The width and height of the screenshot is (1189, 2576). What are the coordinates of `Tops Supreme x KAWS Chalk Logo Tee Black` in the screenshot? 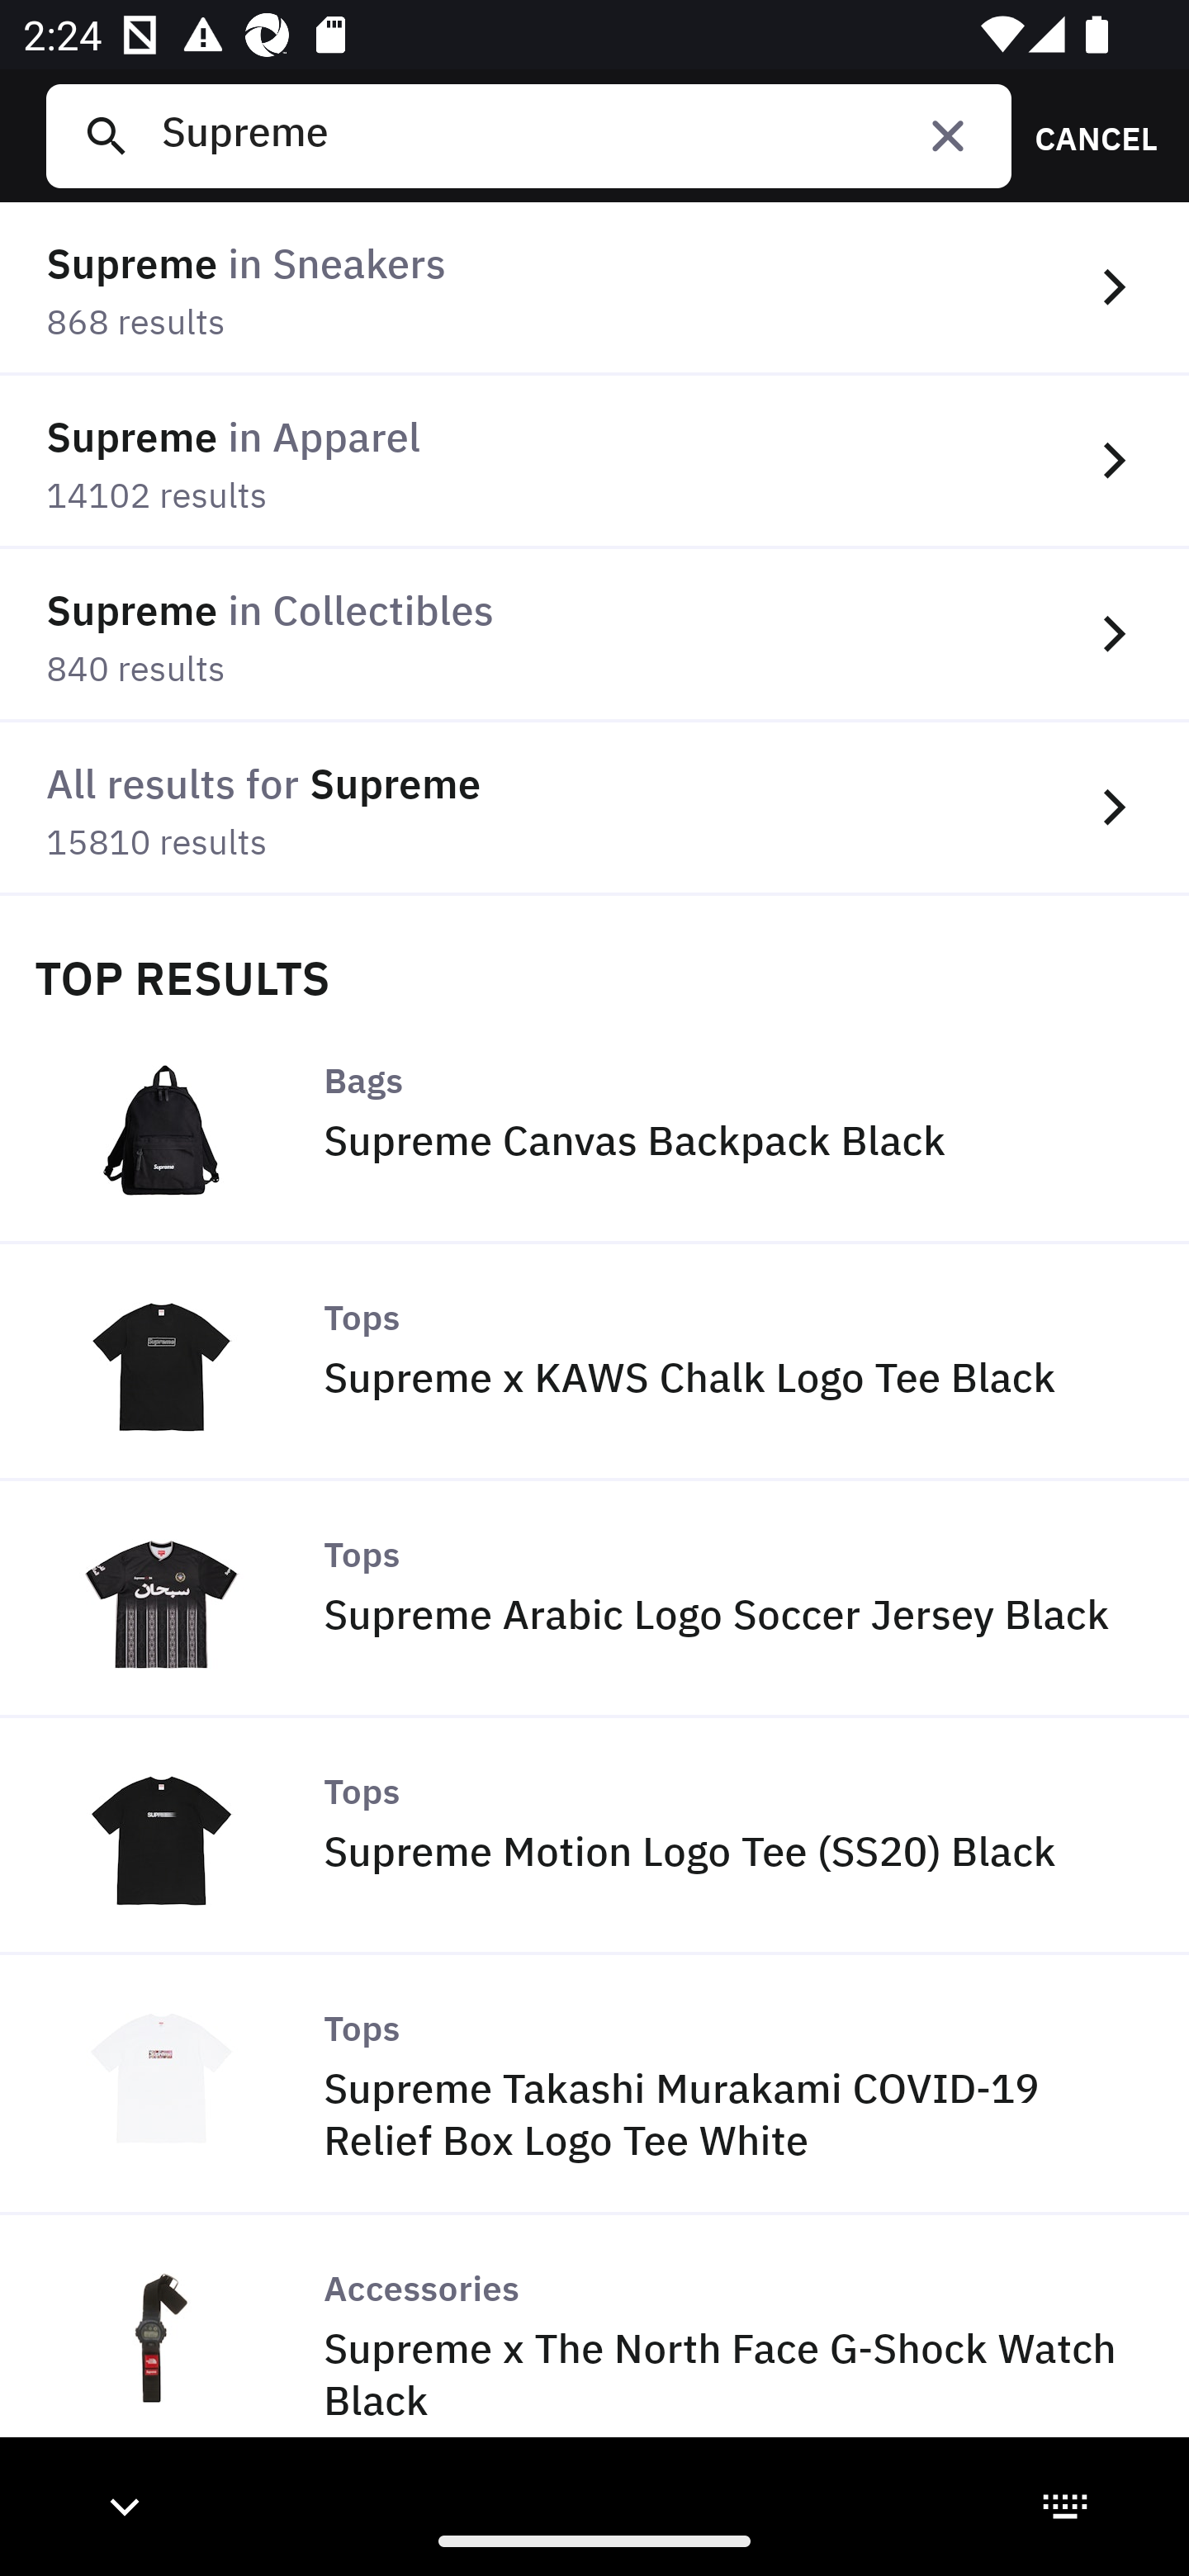 It's located at (594, 1362).